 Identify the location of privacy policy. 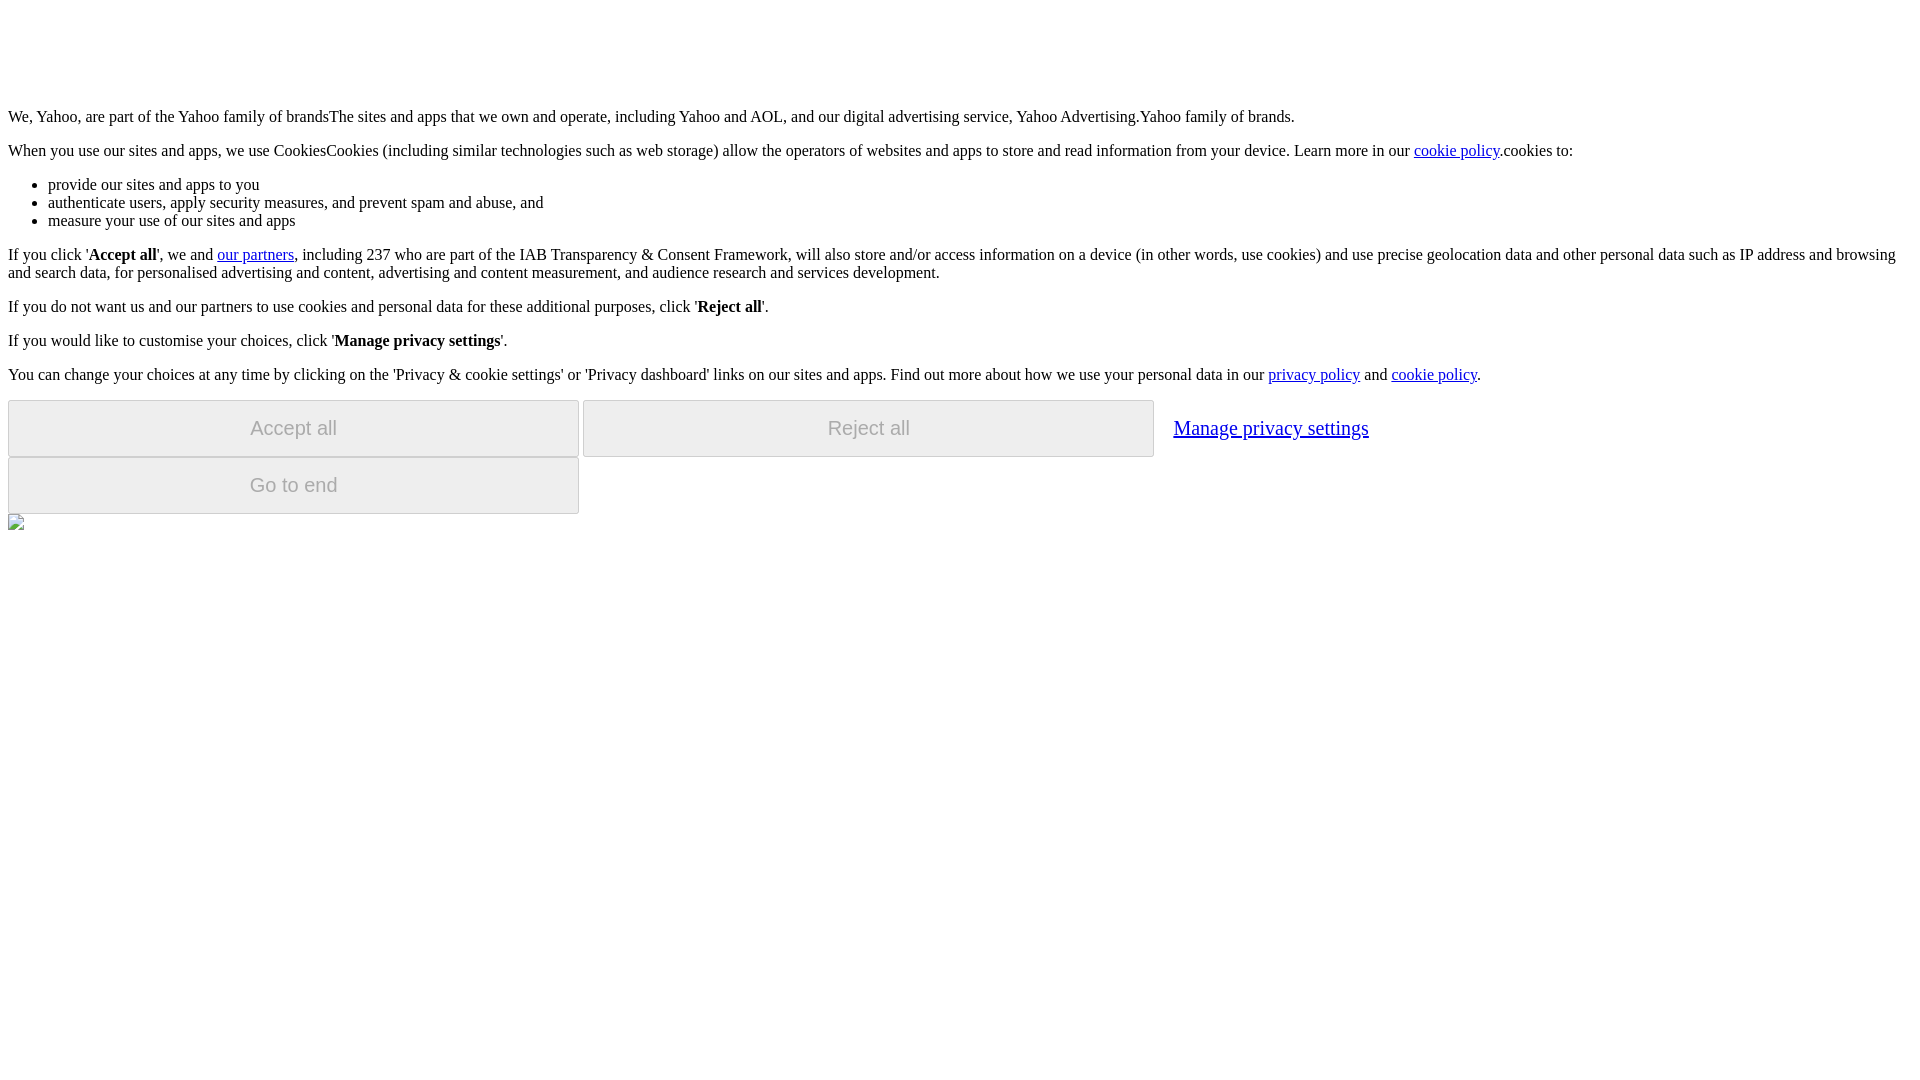
(1313, 374).